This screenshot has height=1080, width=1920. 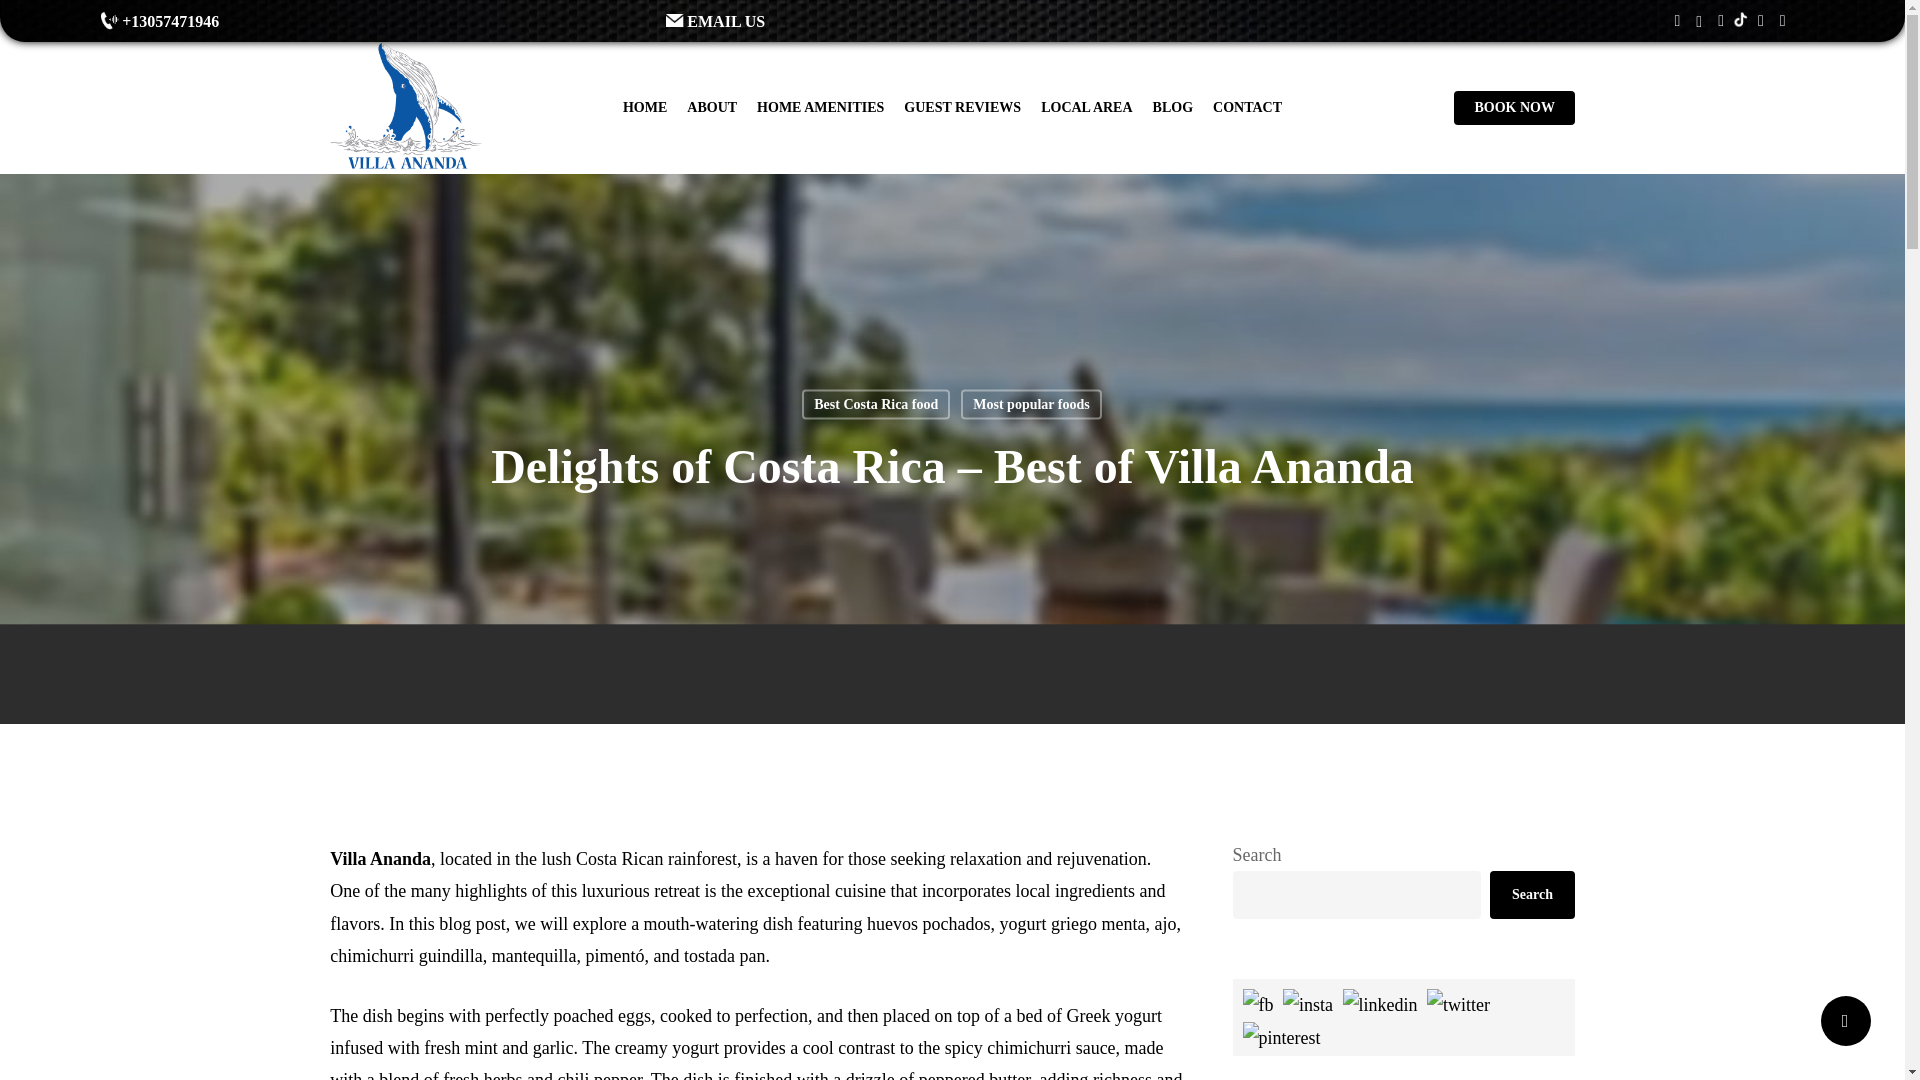 I want to click on BLOG, so click(x=1172, y=108).